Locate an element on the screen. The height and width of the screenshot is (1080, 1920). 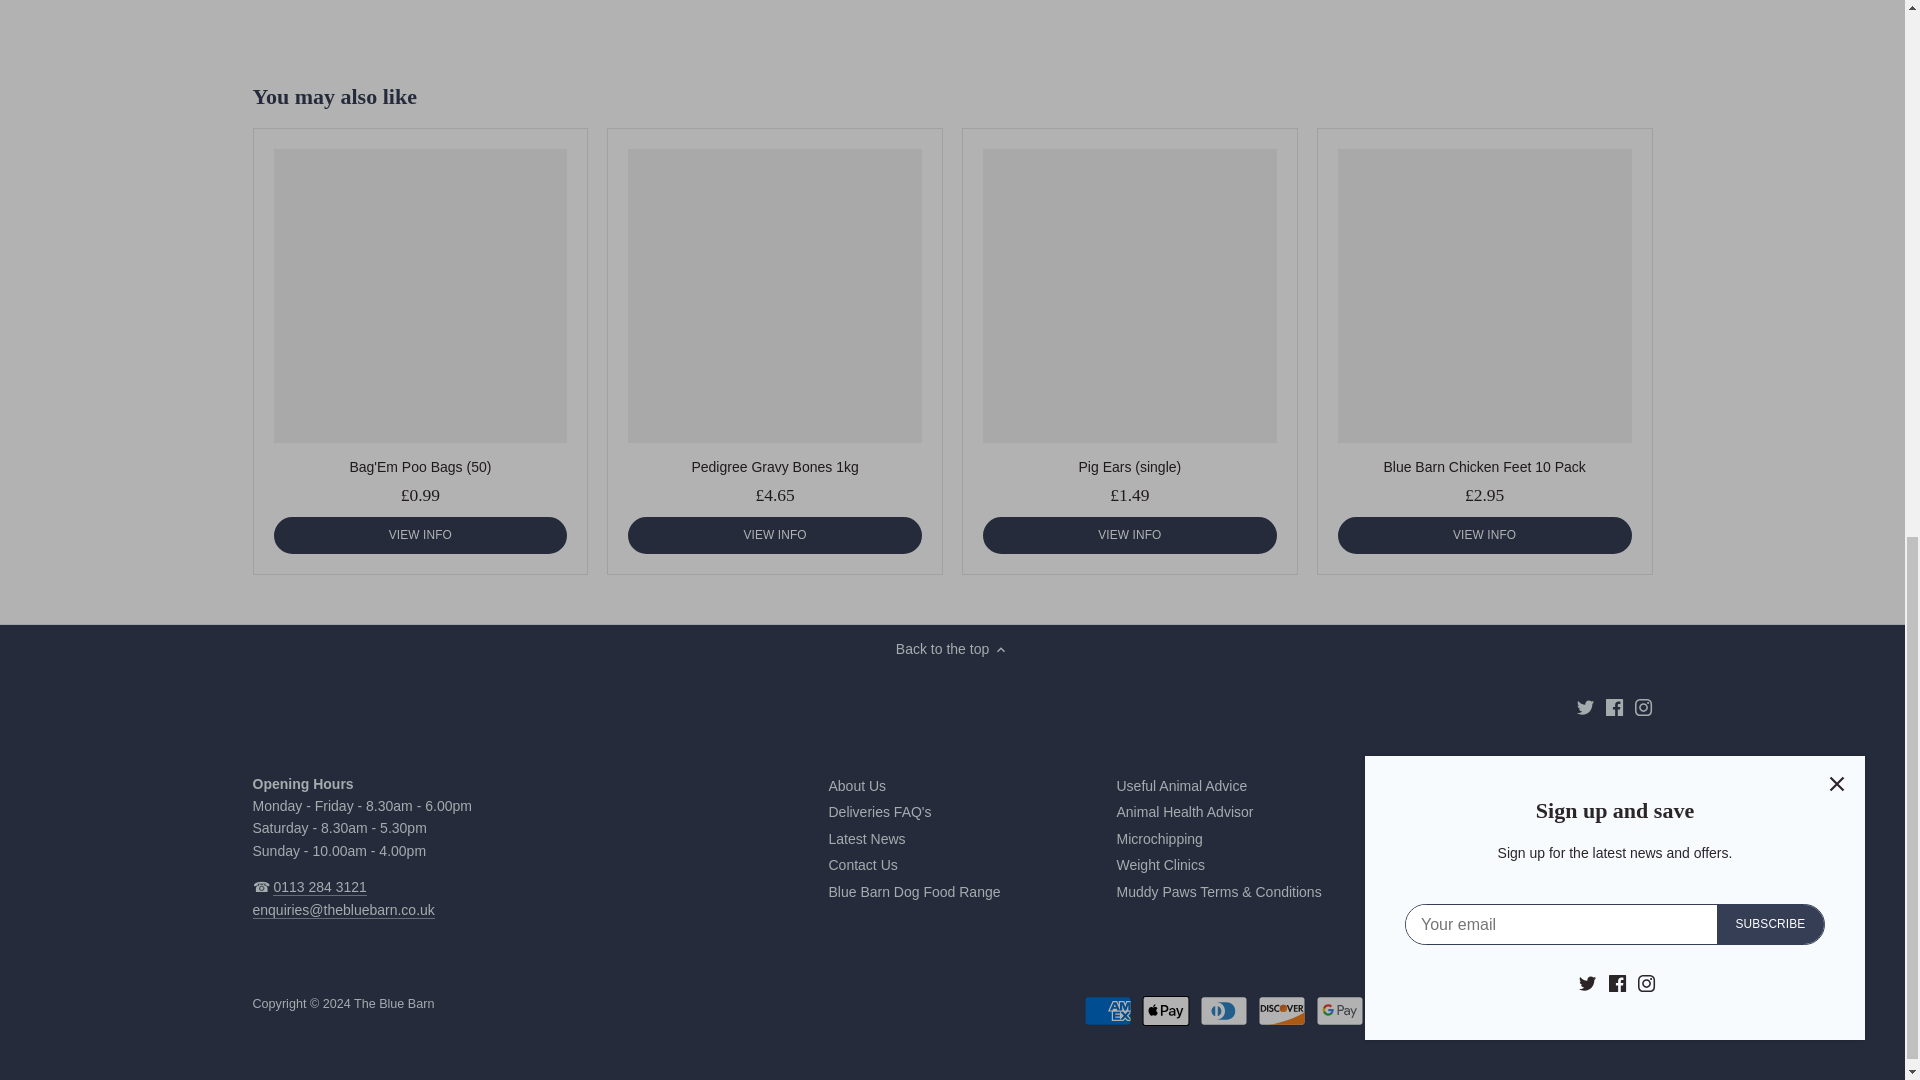
Twitter is located at coordinates (1584, 707).